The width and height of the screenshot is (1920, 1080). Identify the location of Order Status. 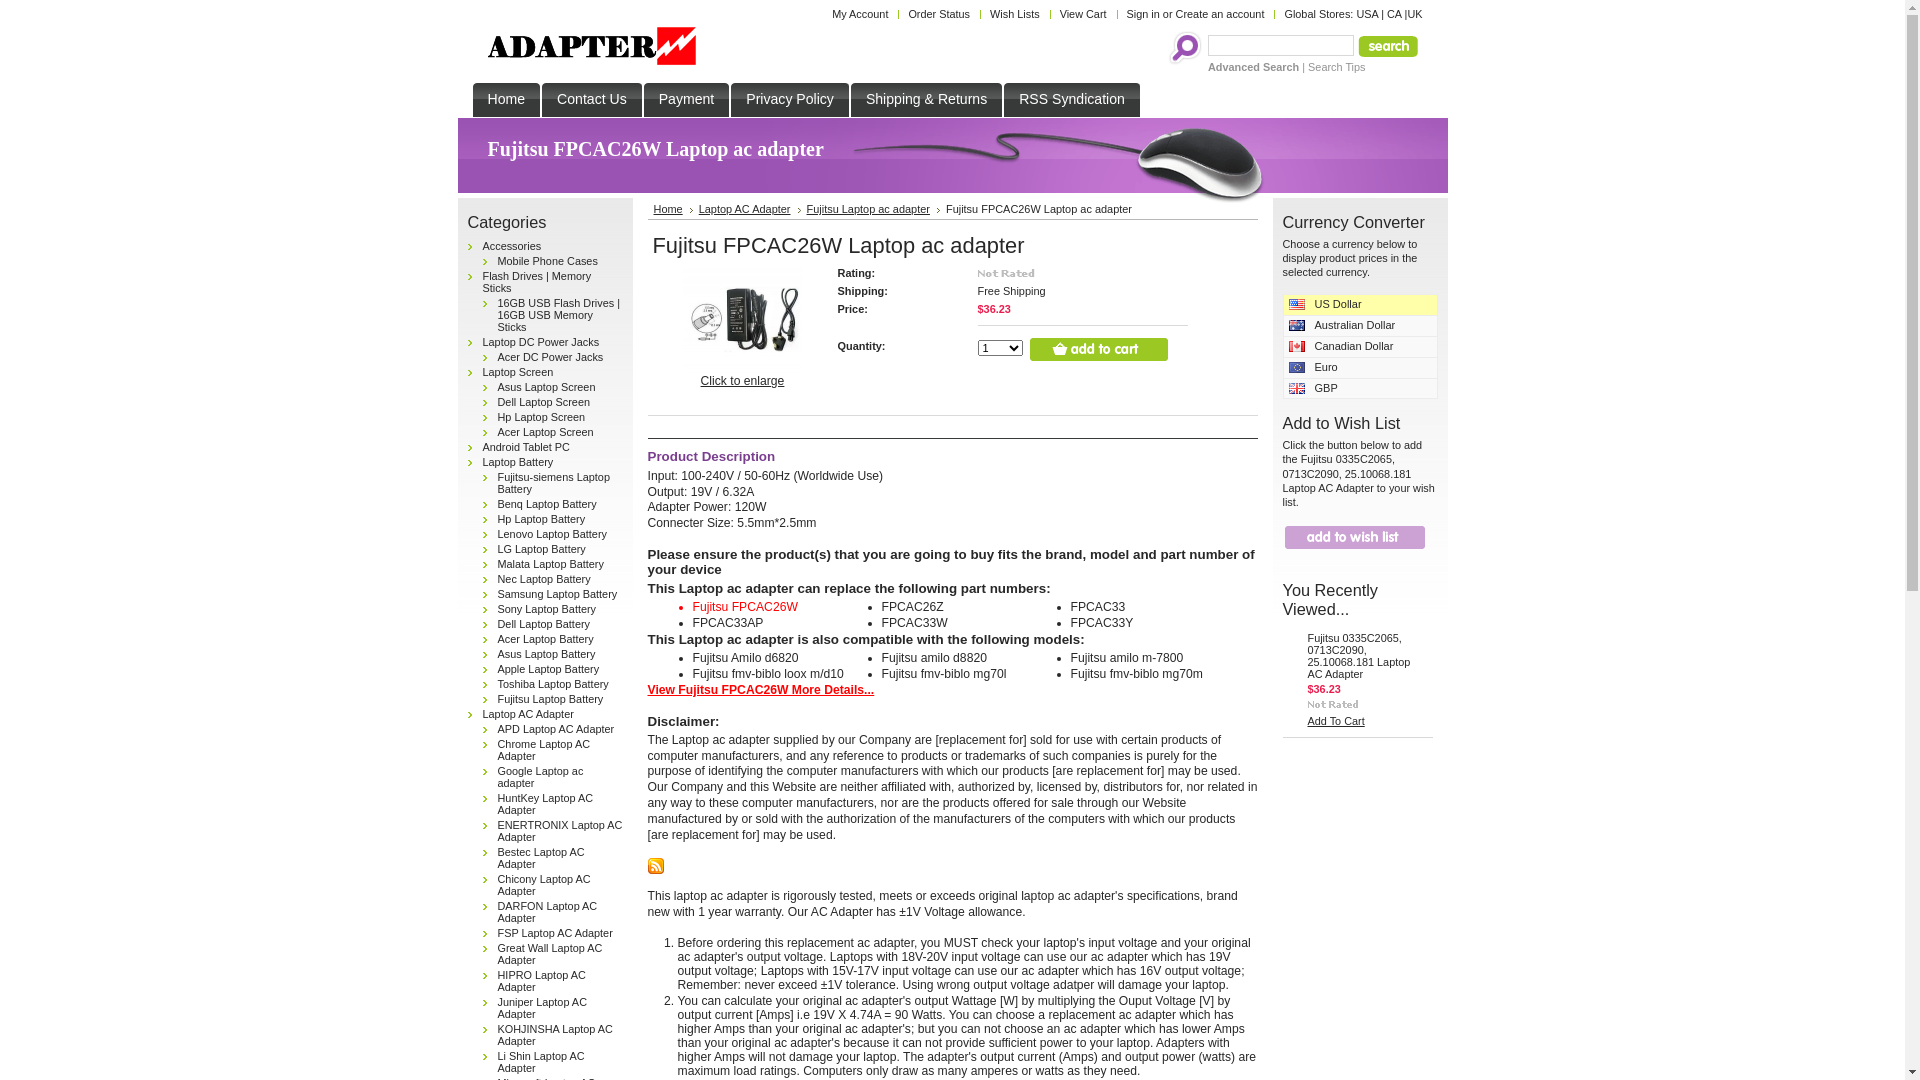
(934, 14).